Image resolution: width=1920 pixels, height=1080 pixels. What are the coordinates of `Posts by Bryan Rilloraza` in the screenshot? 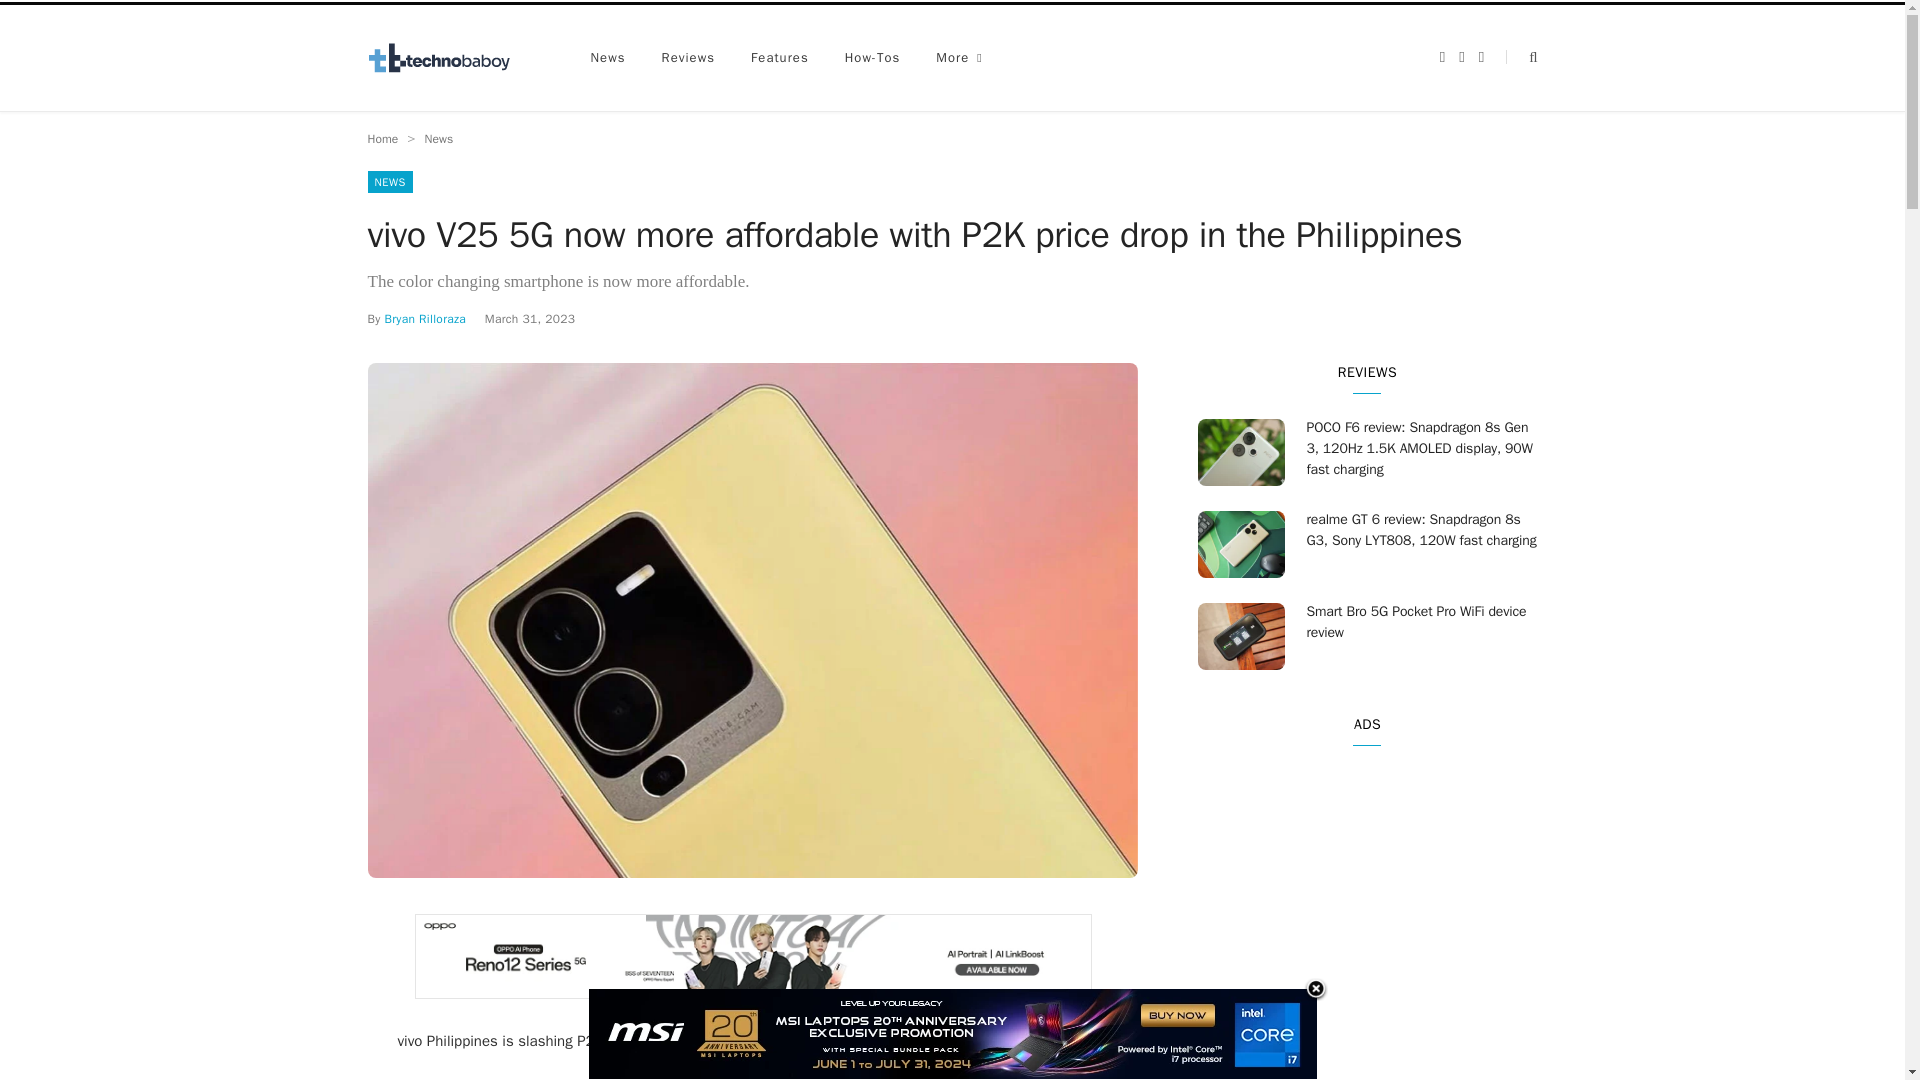 It's located at (425, 319).